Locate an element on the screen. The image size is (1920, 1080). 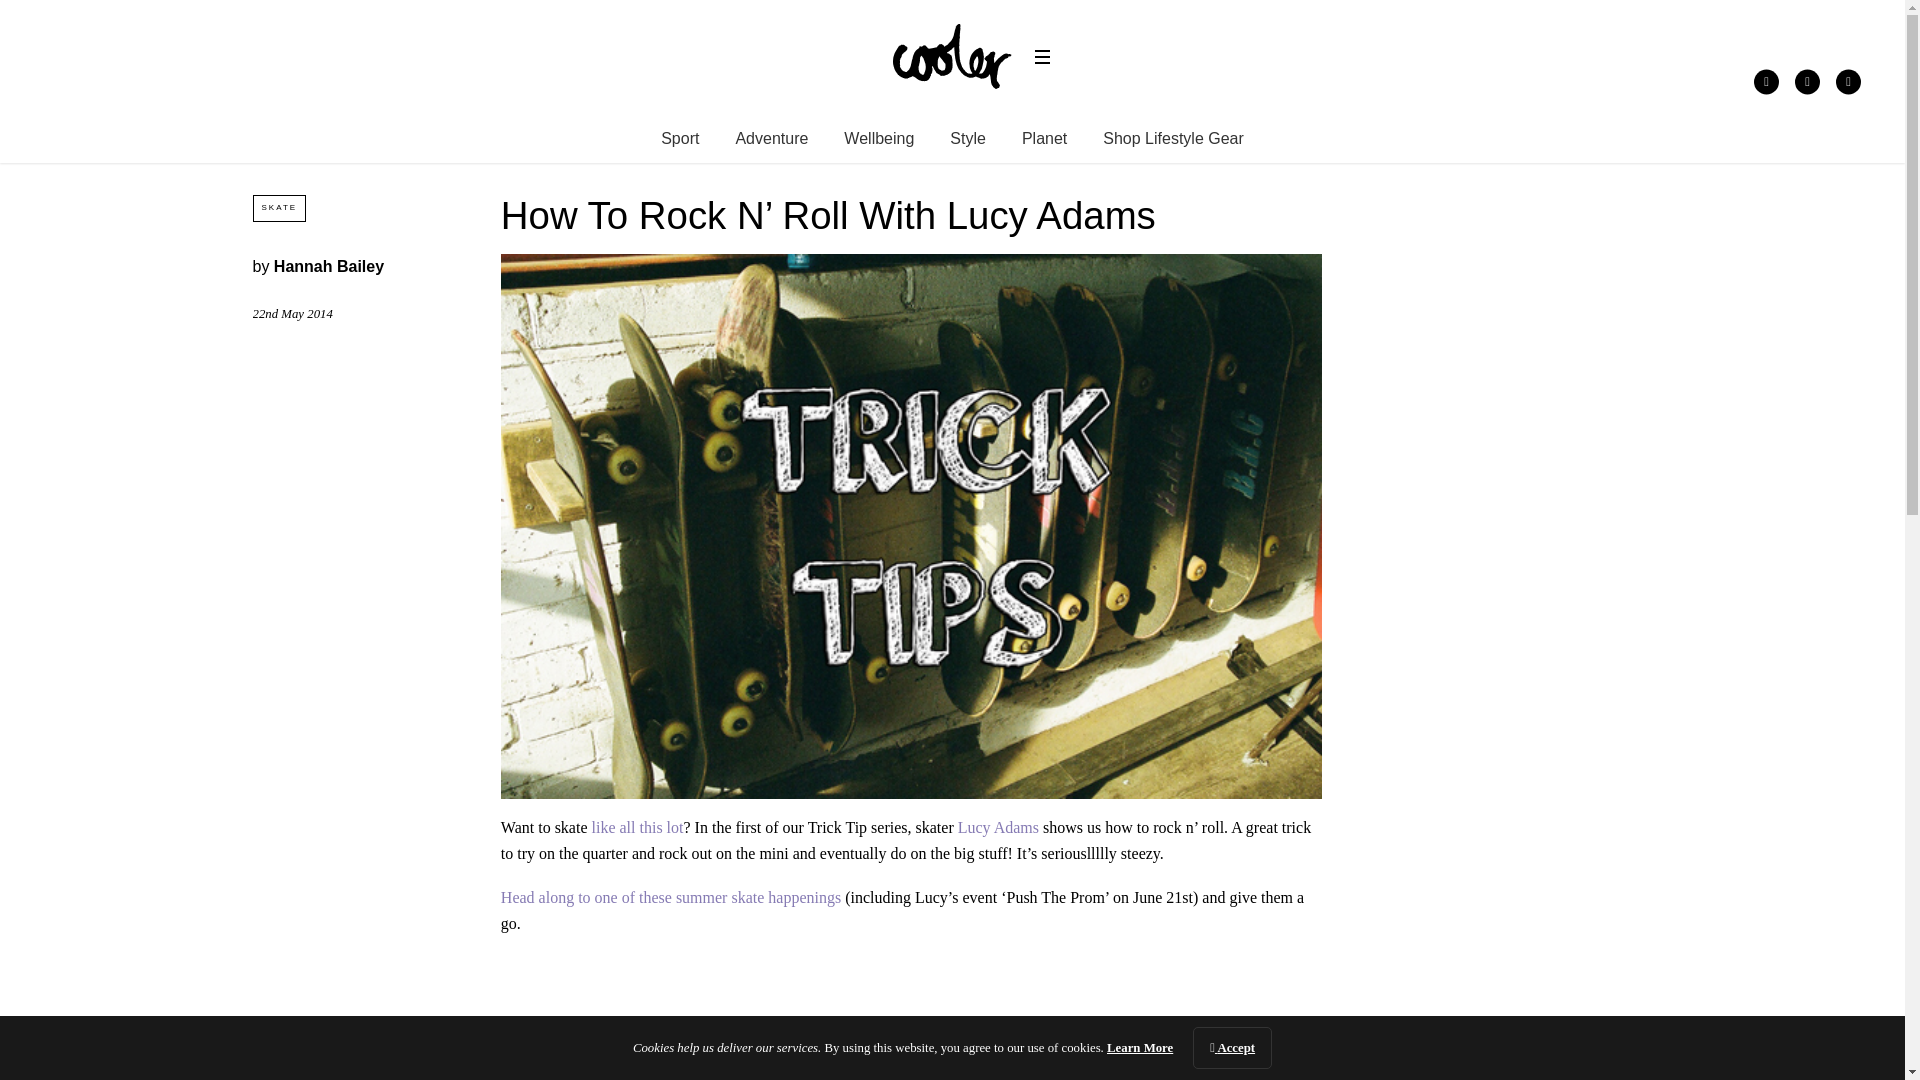
Wellbeing is located at coordinates (878, 138).